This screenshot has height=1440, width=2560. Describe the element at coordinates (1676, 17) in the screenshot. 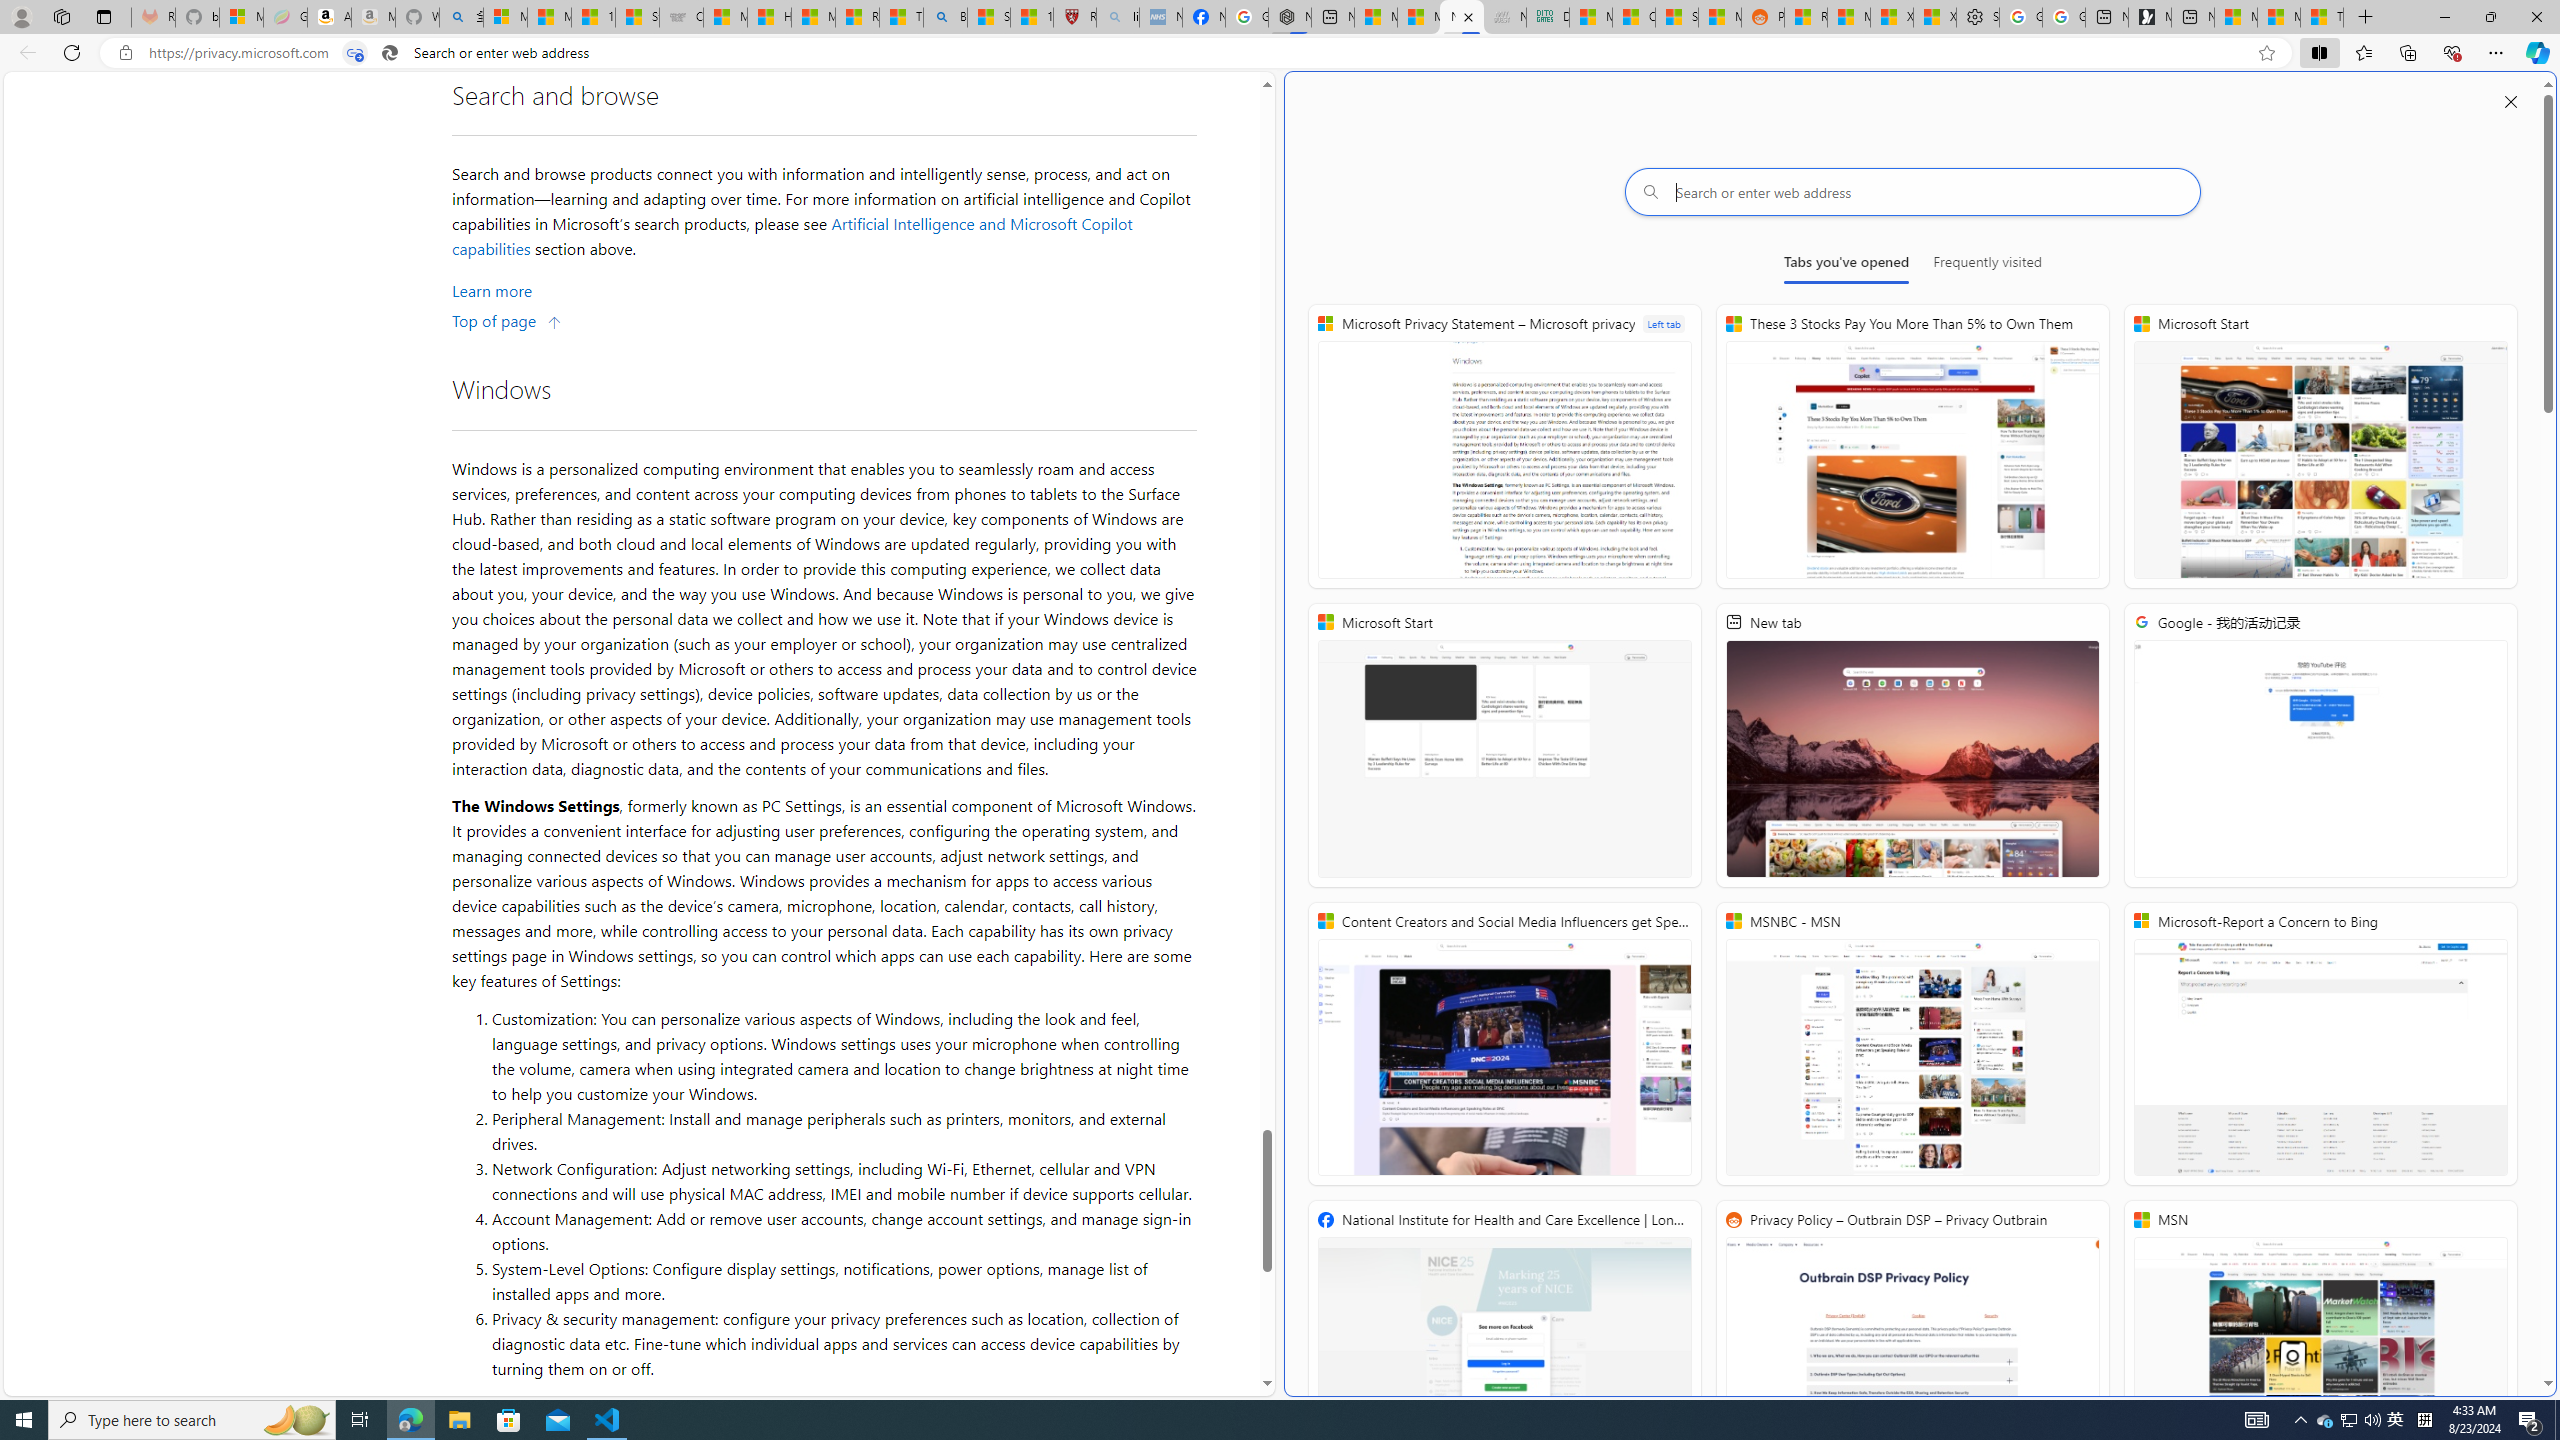

I see `Stocks - MSN` at that location.